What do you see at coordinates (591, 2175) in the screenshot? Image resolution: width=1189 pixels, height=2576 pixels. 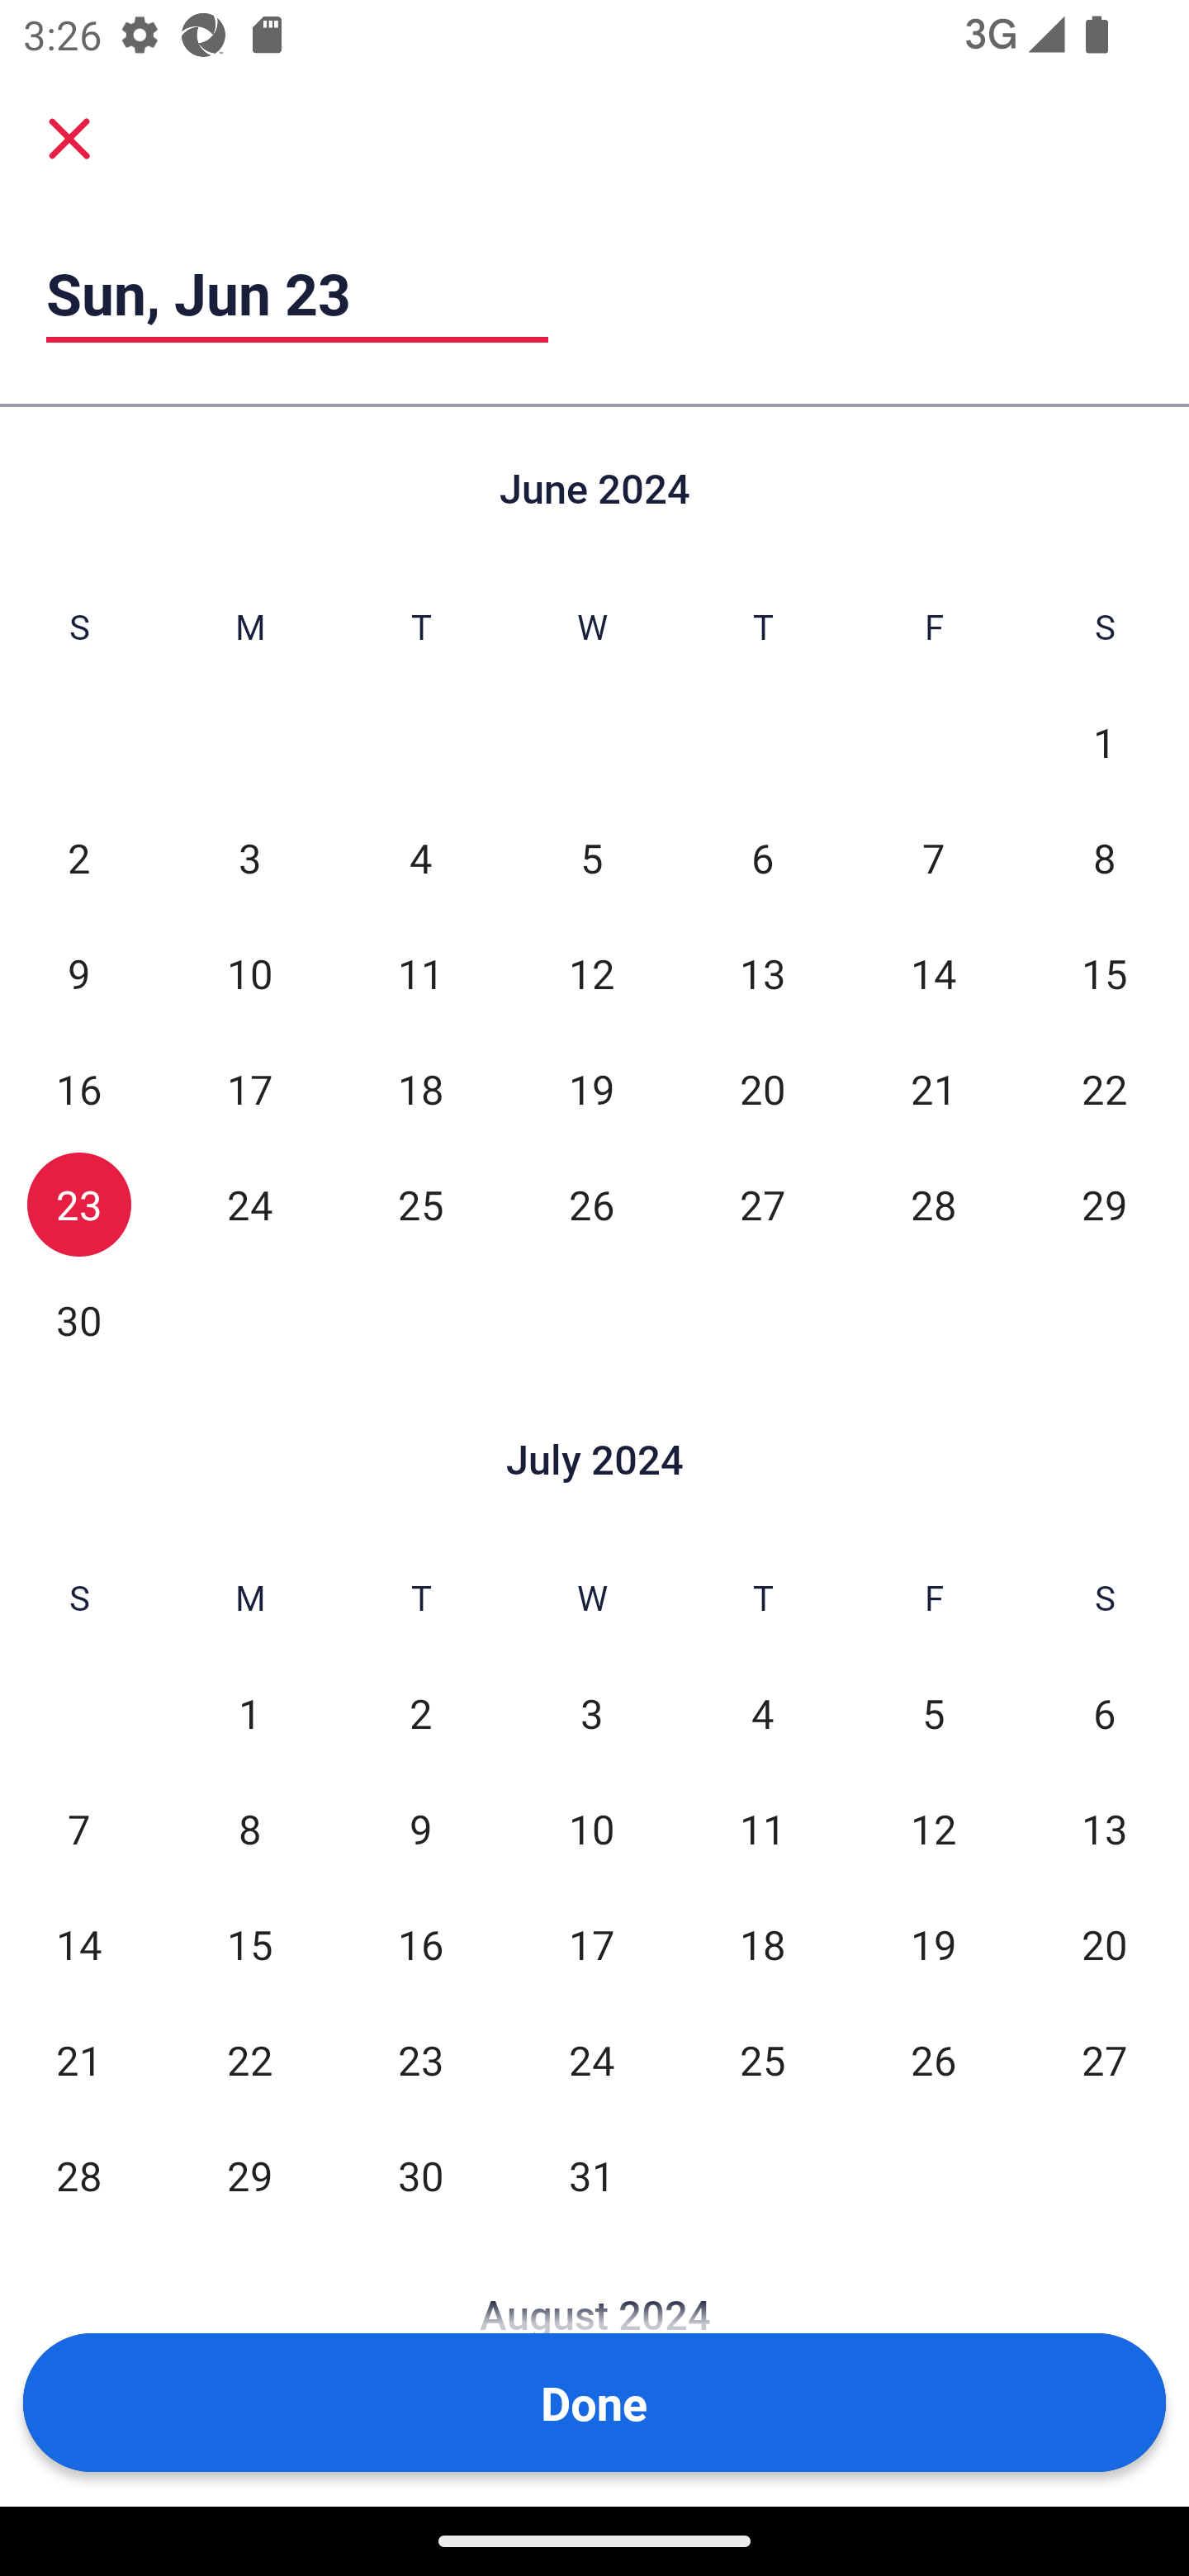 I see `31 Wed, Jul 31, Not Selected` at bounding box center [591, 2175].